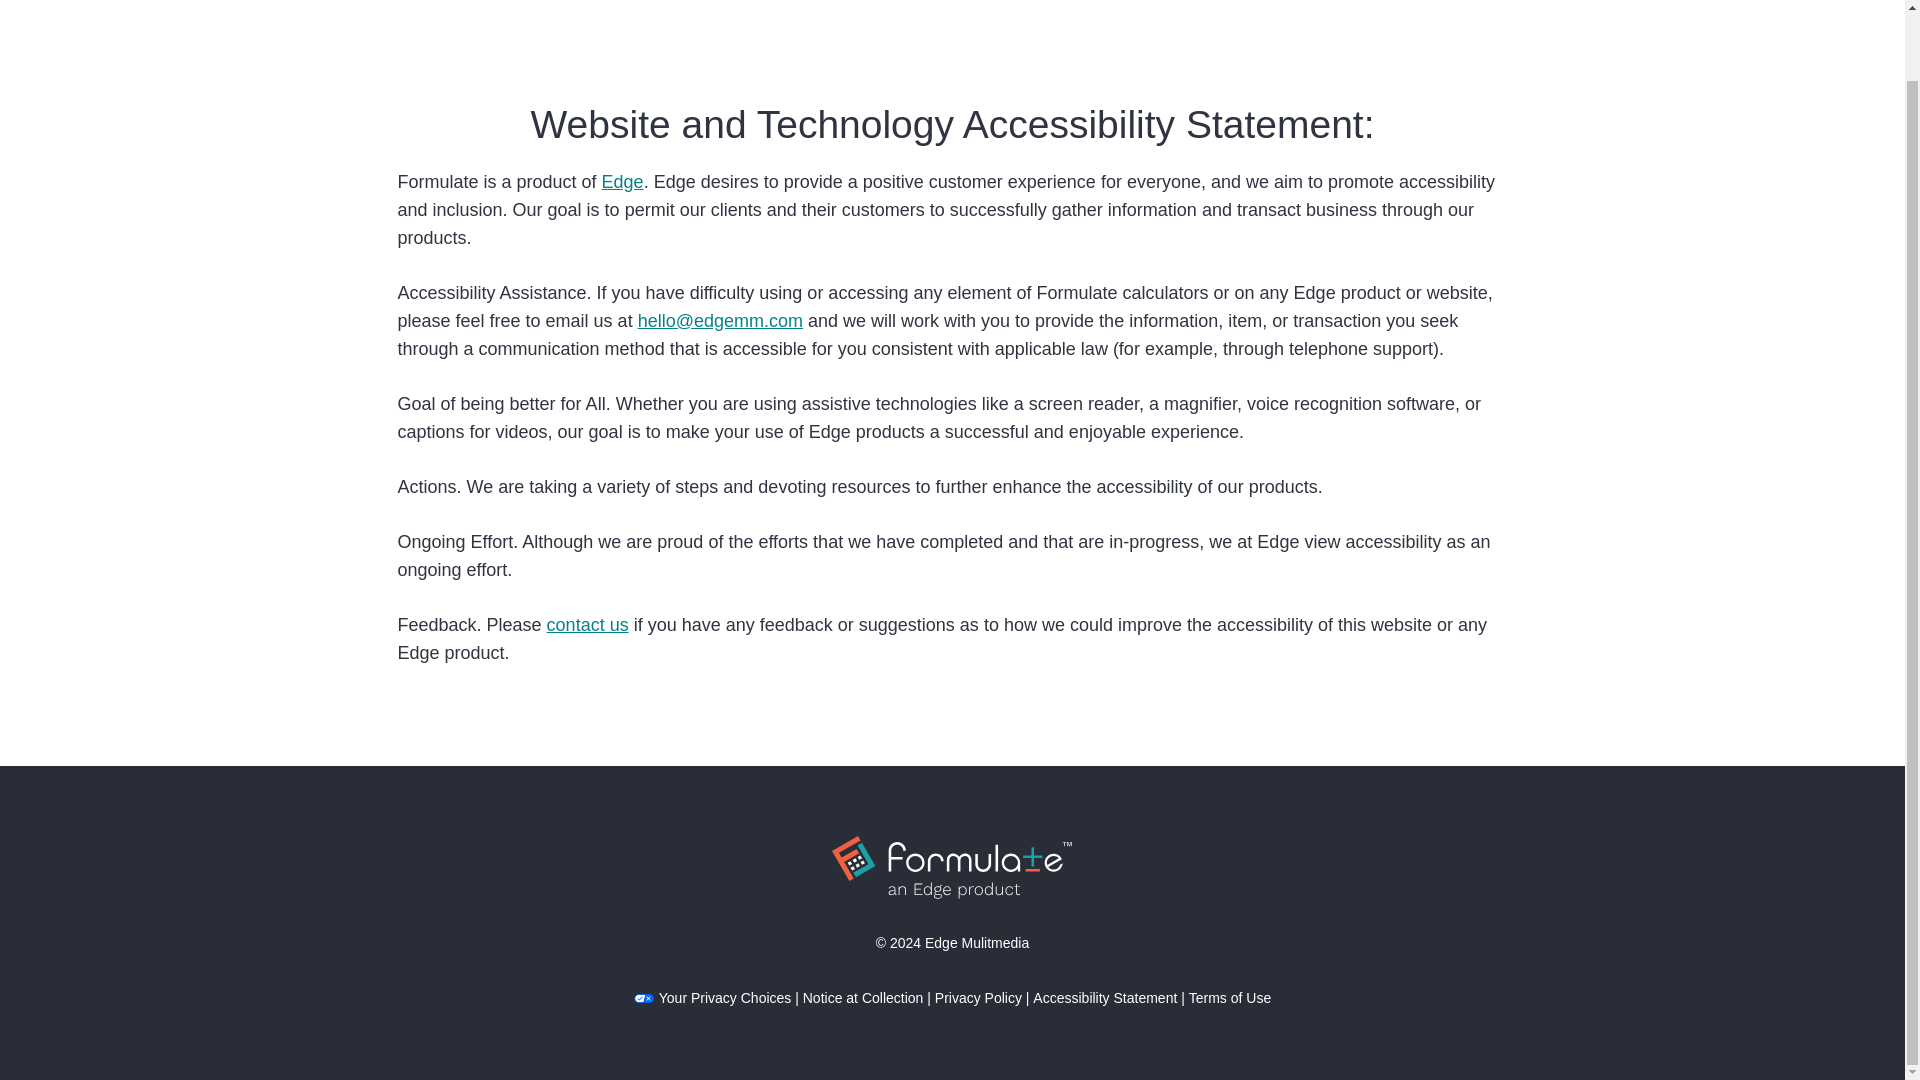  I want to click on contact us, so click(588, 624).